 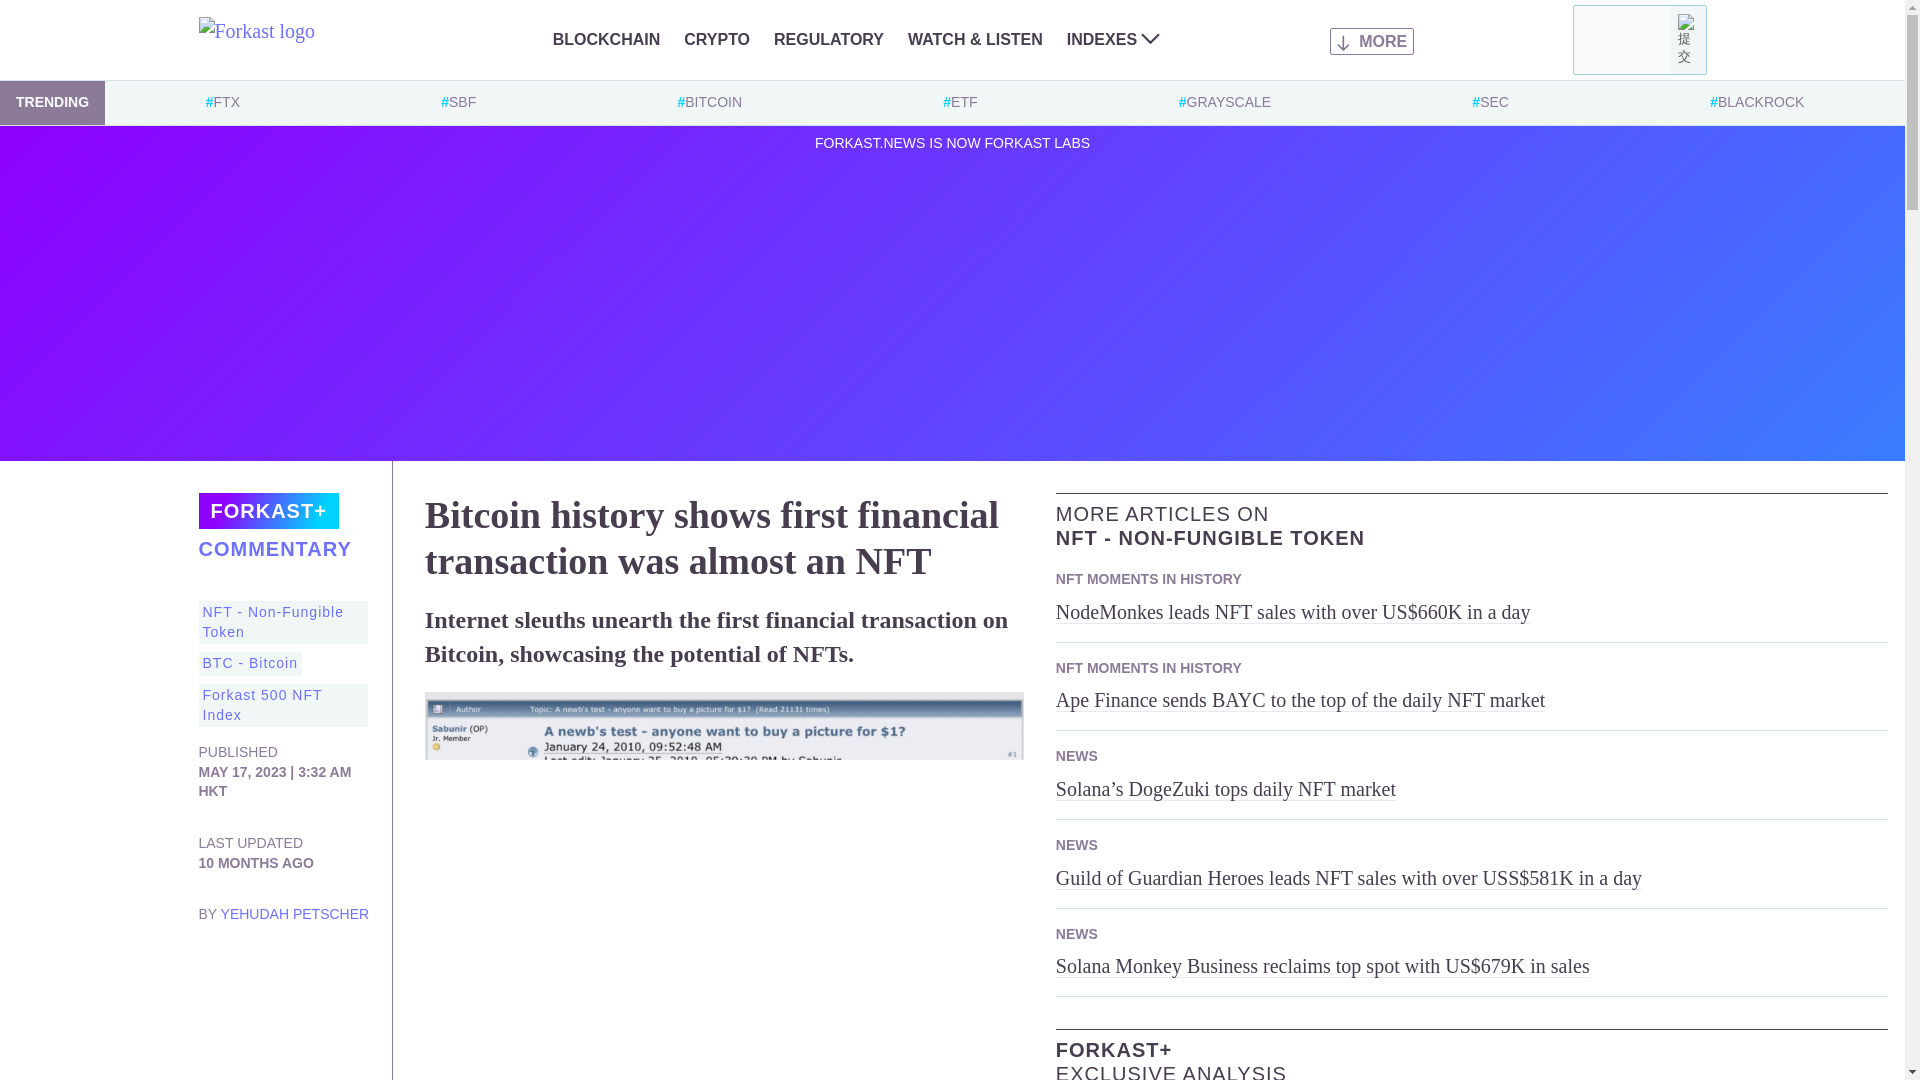 What do you see at coordinates (295, 914) in the screenshot?
I see `Posts by Yehudah Petscher` at bounding box center [295, 914].